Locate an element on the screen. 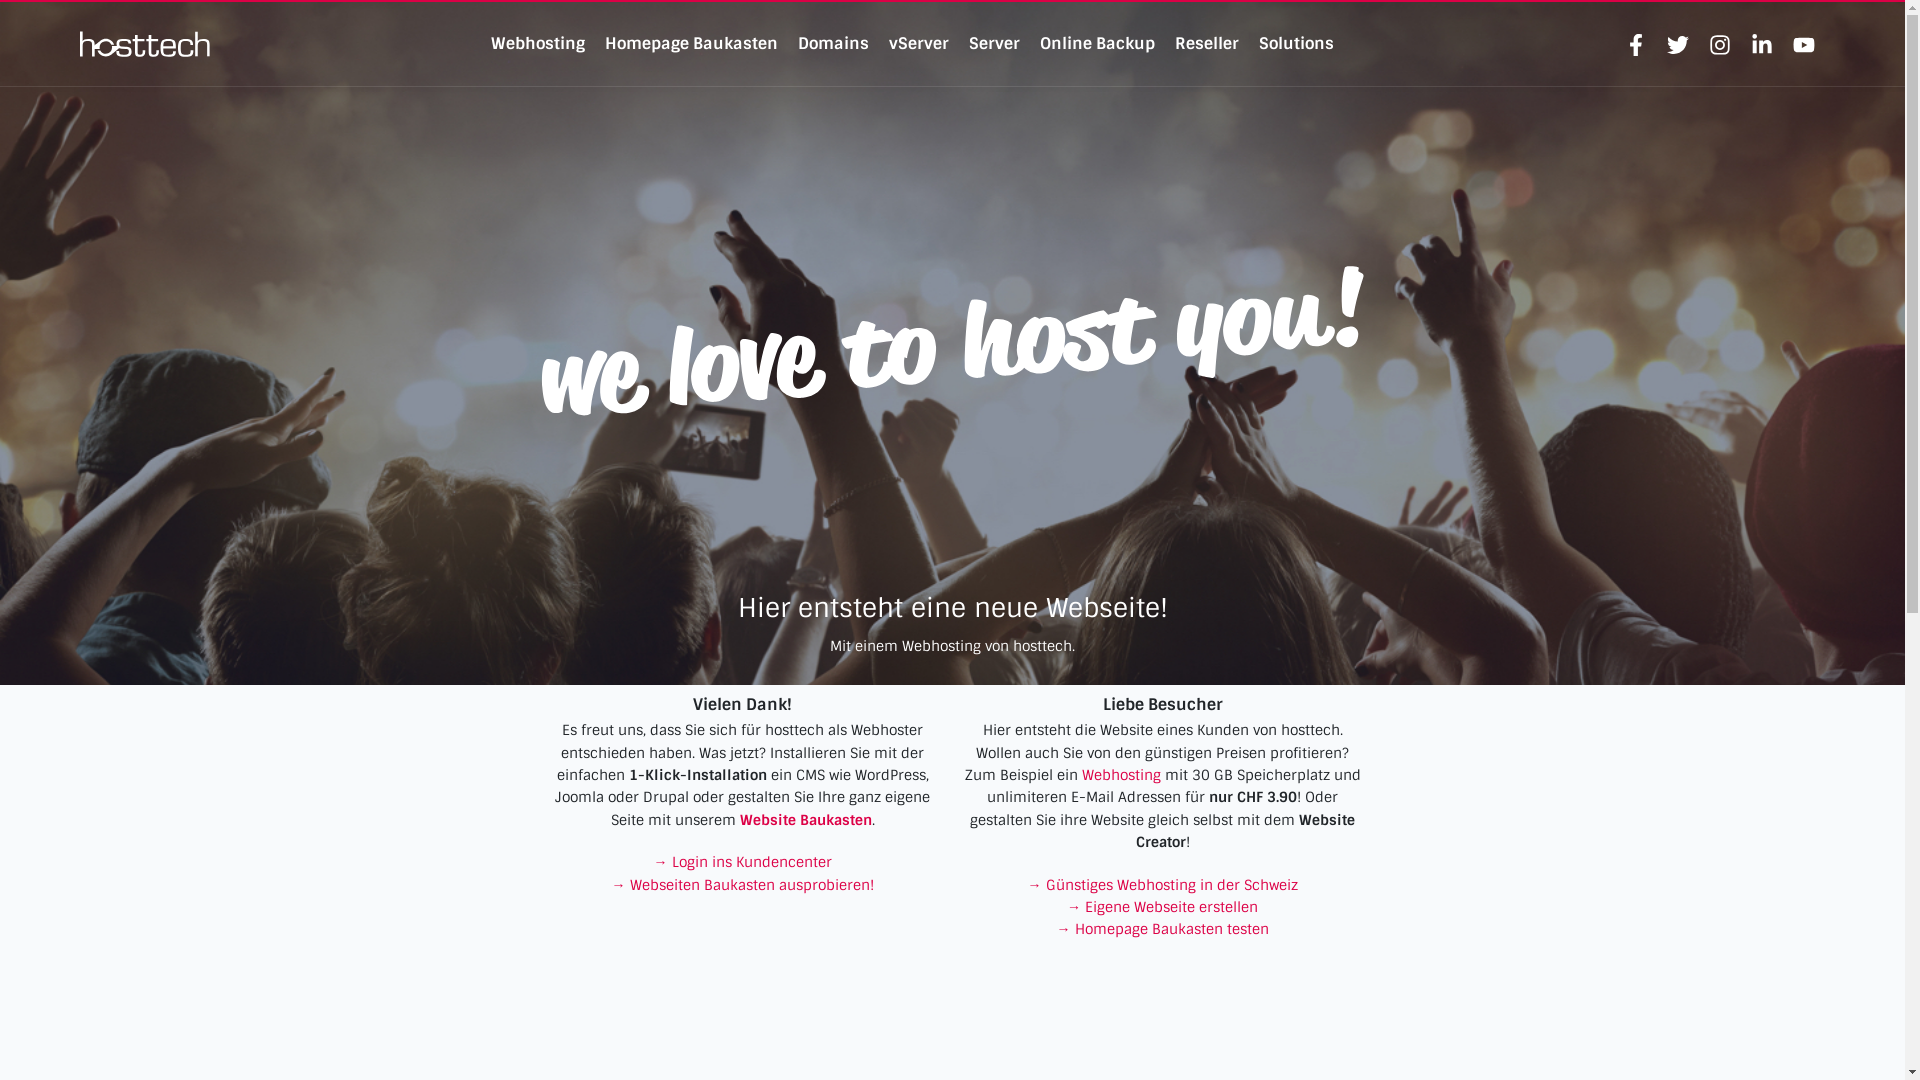 Image resolution: width=1920 pixels, height=1080 pixels. Server is located at coordinates (994, 44).